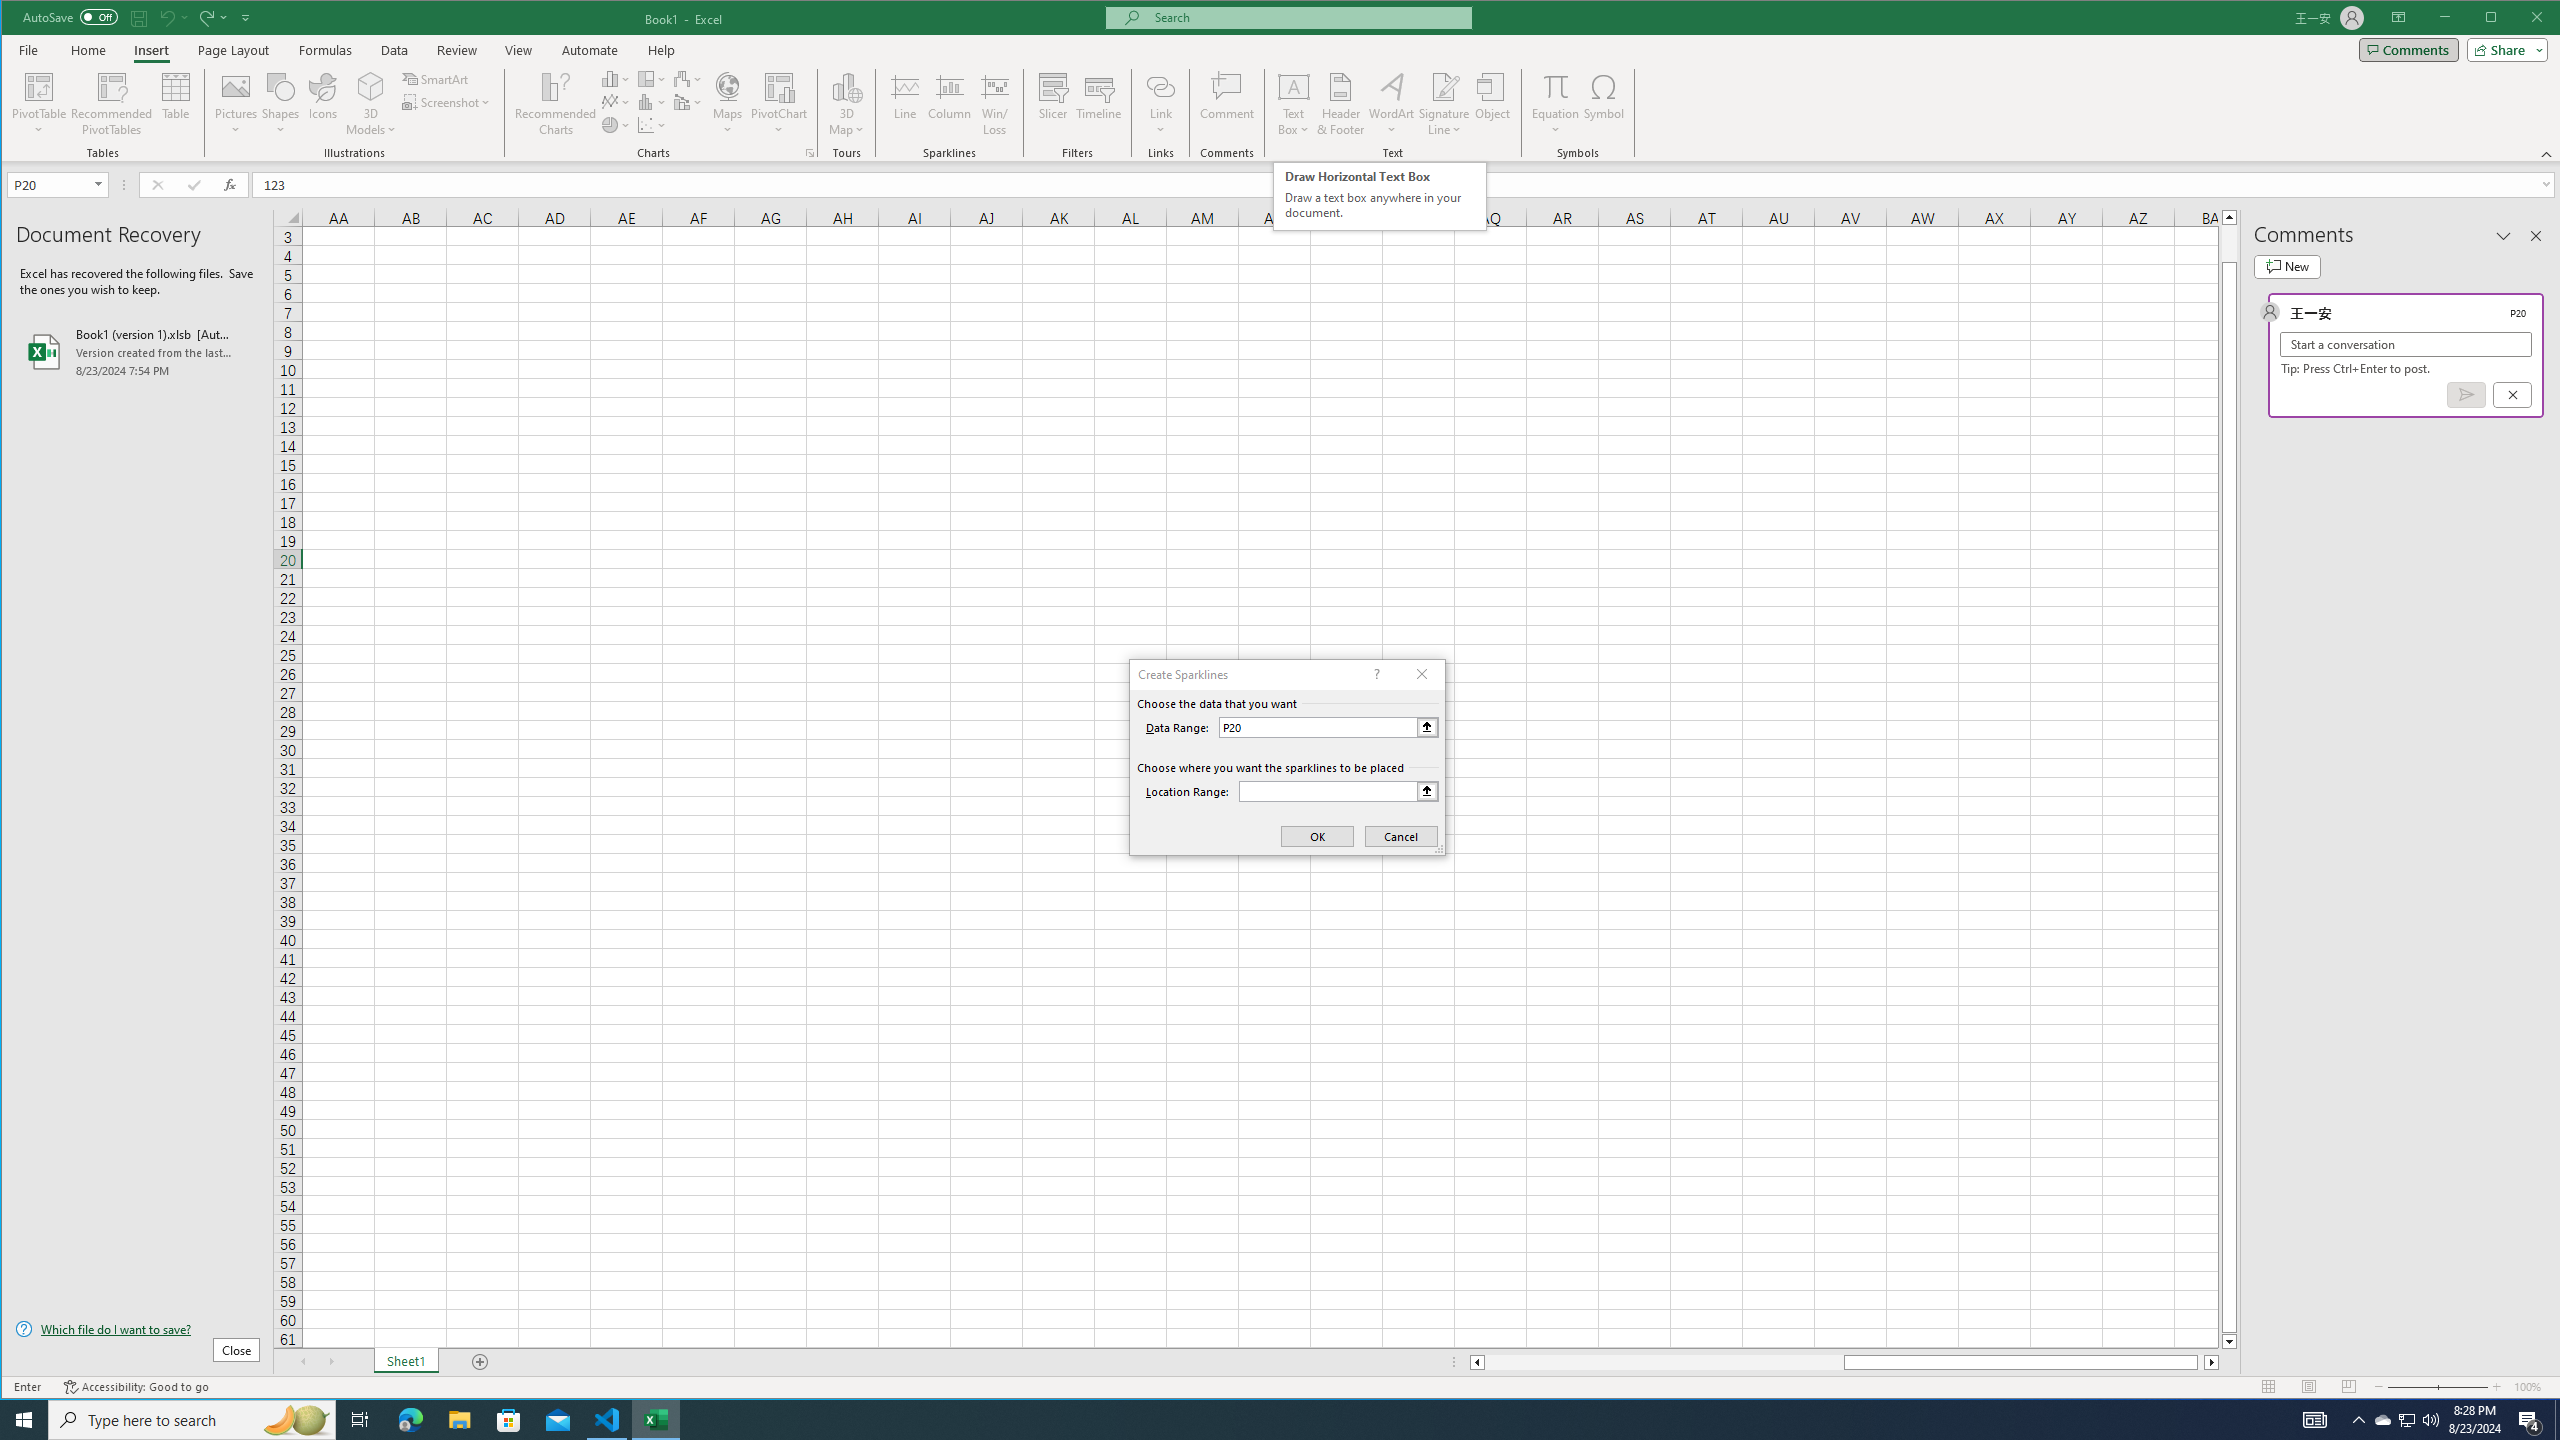 The image size is (2560, 1440). What do you see at coordinates (1099, 104) in the screenshot?
I see `Timeline` at bounding box center [1099, 104].